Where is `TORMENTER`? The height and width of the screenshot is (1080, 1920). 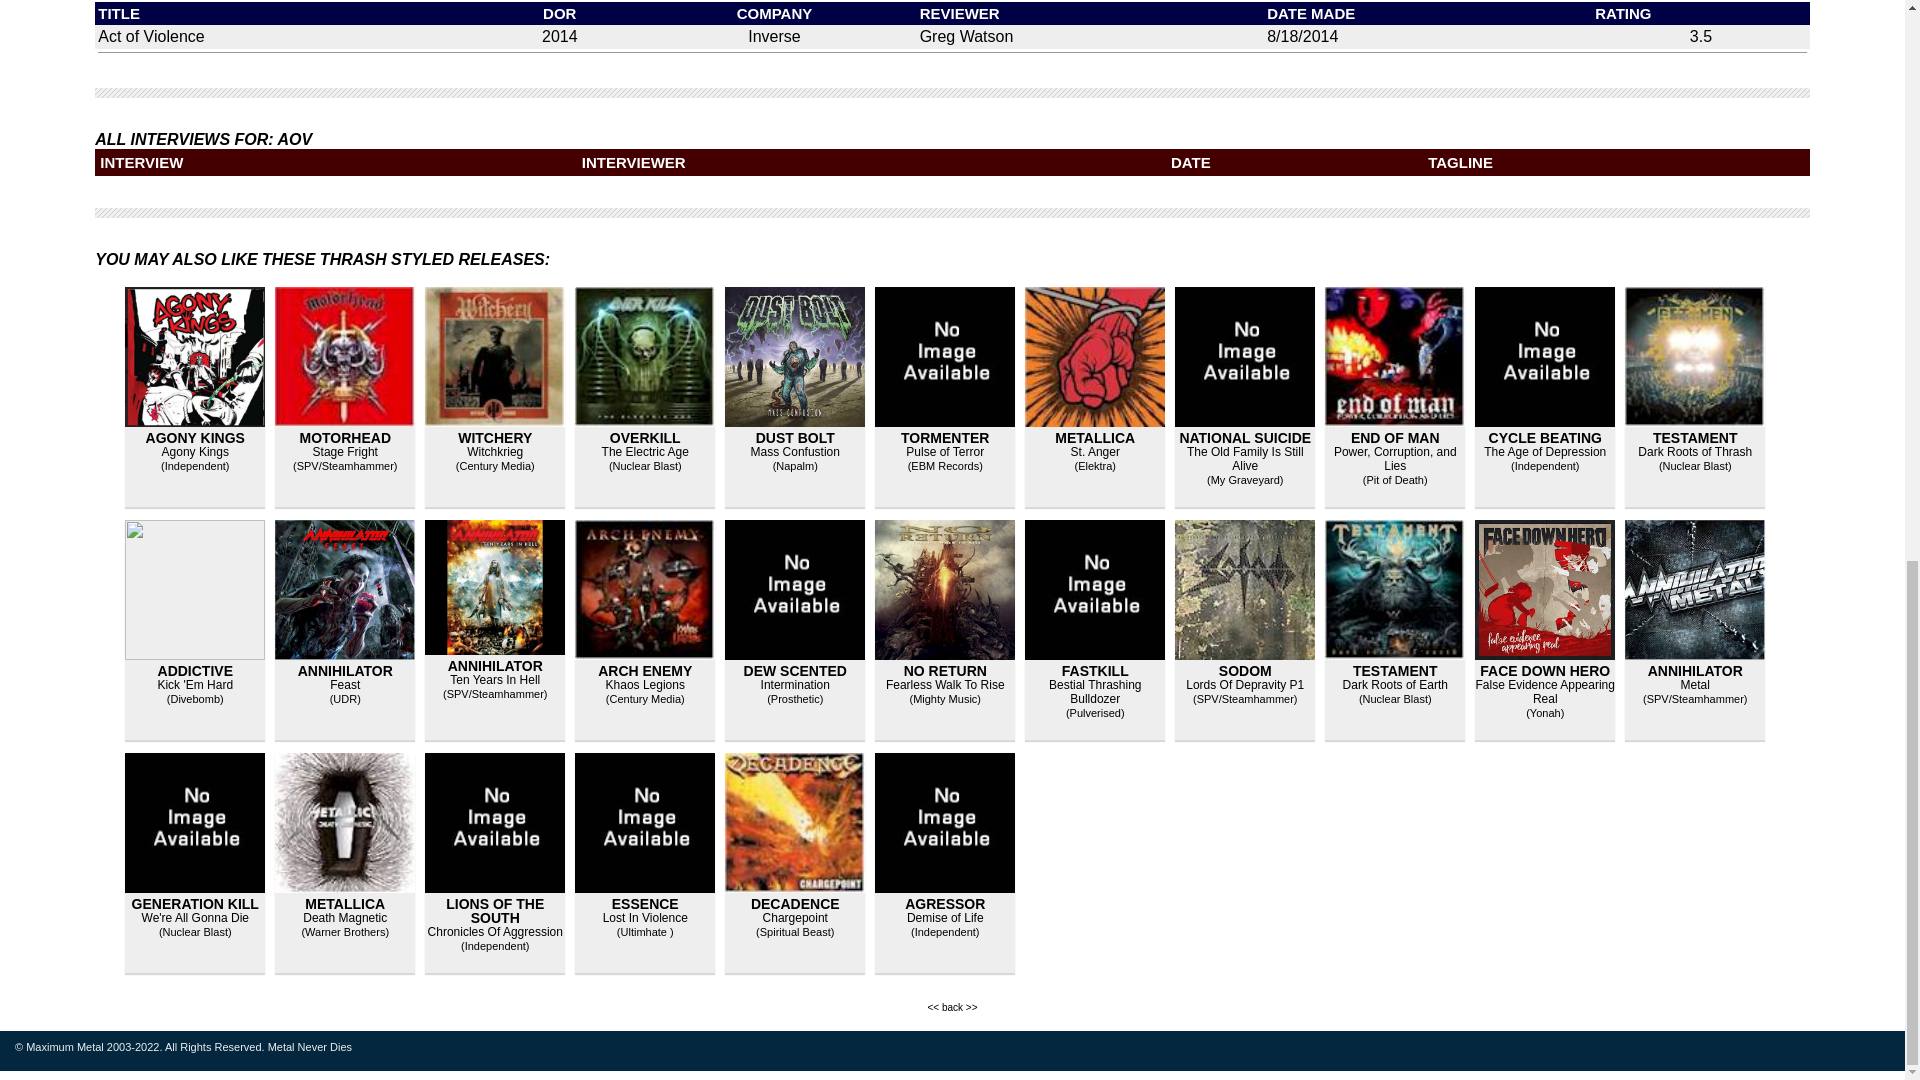
TORMENTER is located at coordinates (944, 438).